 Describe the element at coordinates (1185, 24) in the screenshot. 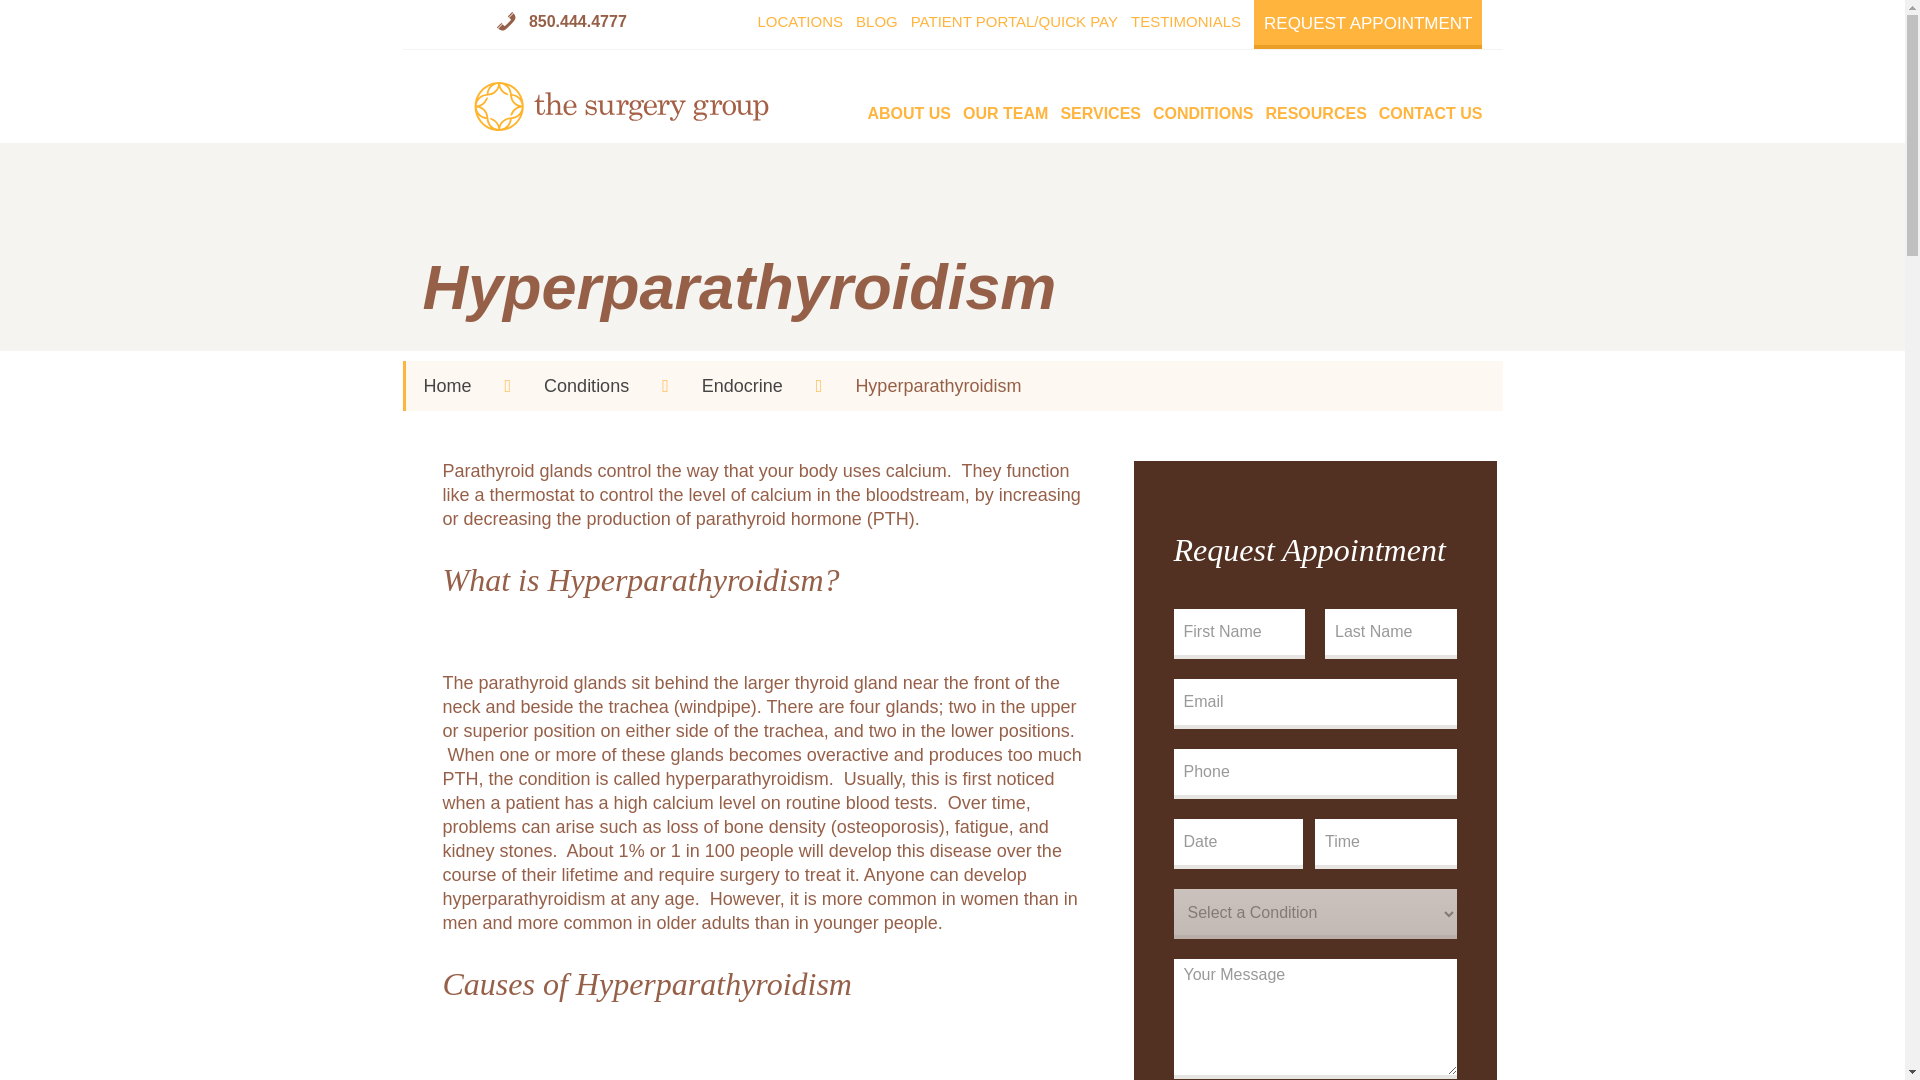

I see `TESTIMONIALS` at that location.